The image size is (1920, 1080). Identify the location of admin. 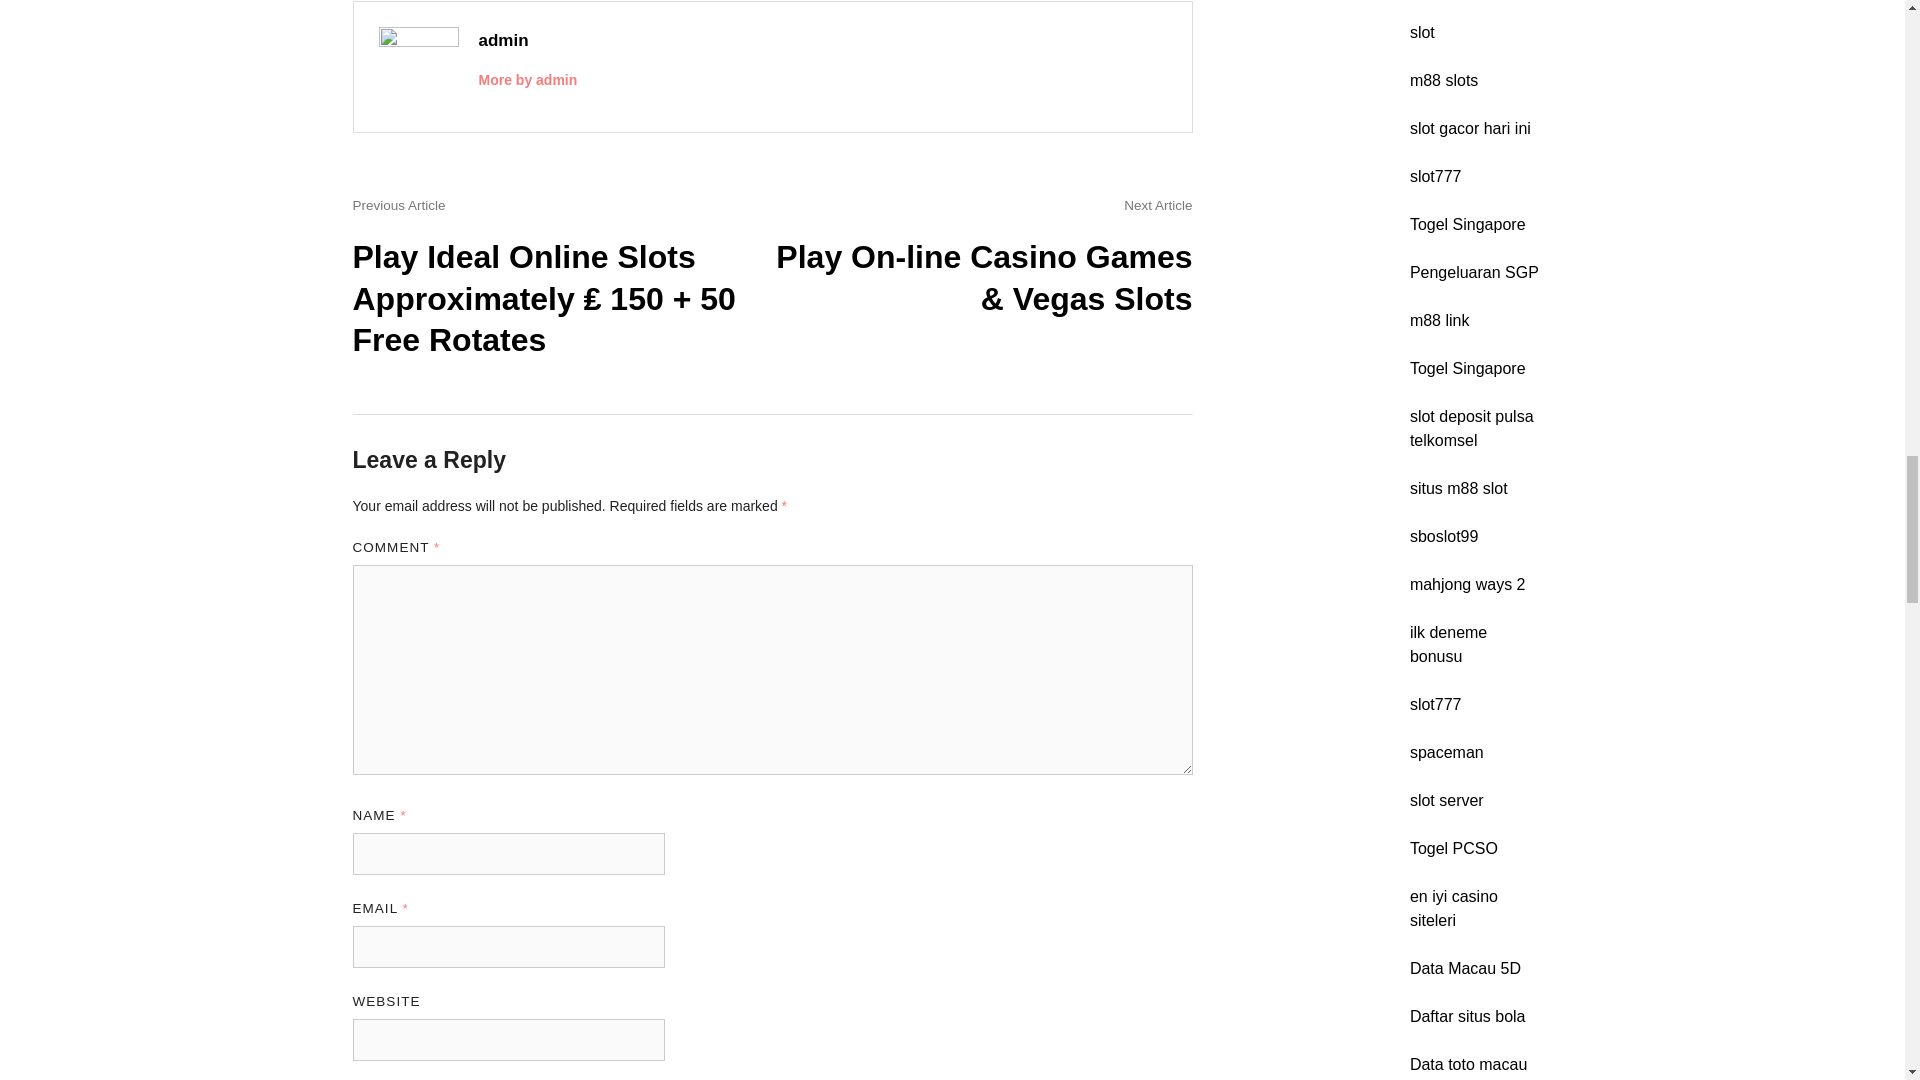
(503, 40).